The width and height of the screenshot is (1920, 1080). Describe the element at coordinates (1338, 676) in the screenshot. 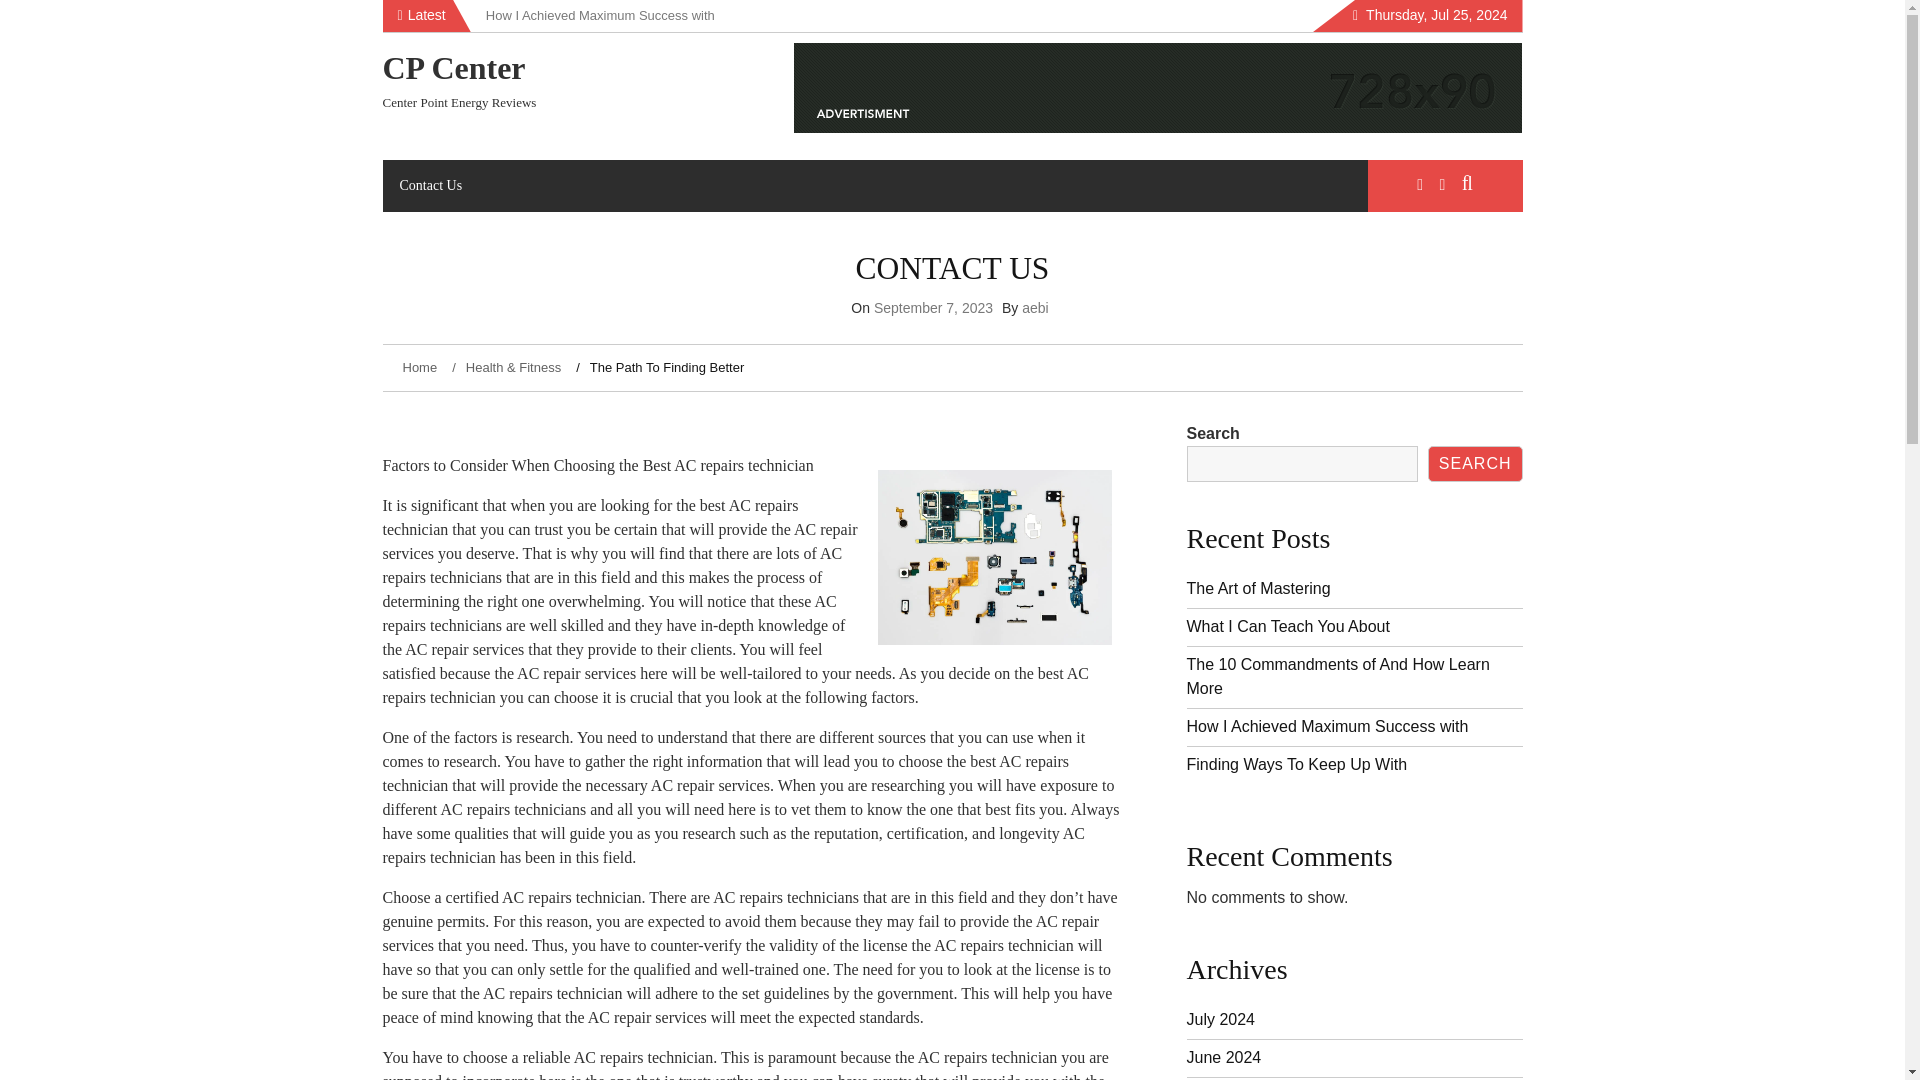

I see `The 10 Commandments of And How Learn More` at that location.